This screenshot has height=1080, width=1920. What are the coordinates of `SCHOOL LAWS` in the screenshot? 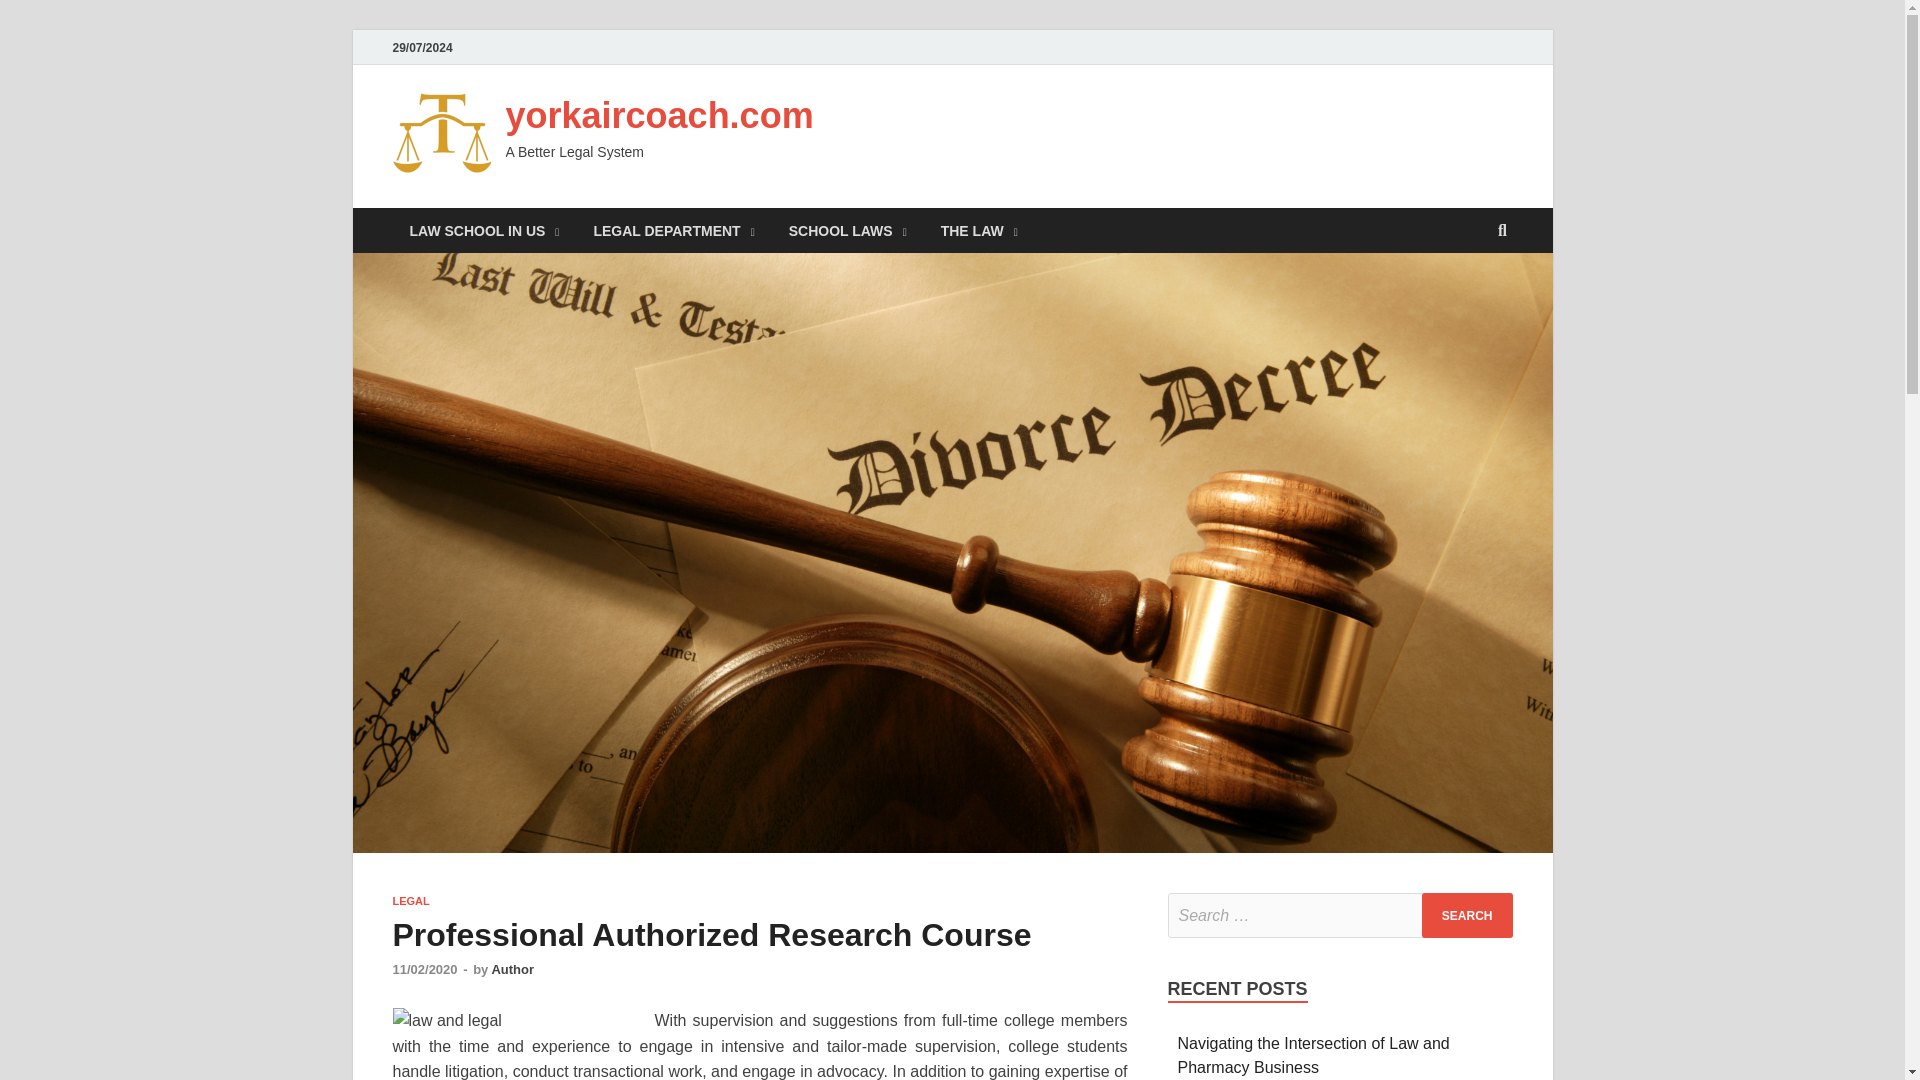 It's located at (847, 230).